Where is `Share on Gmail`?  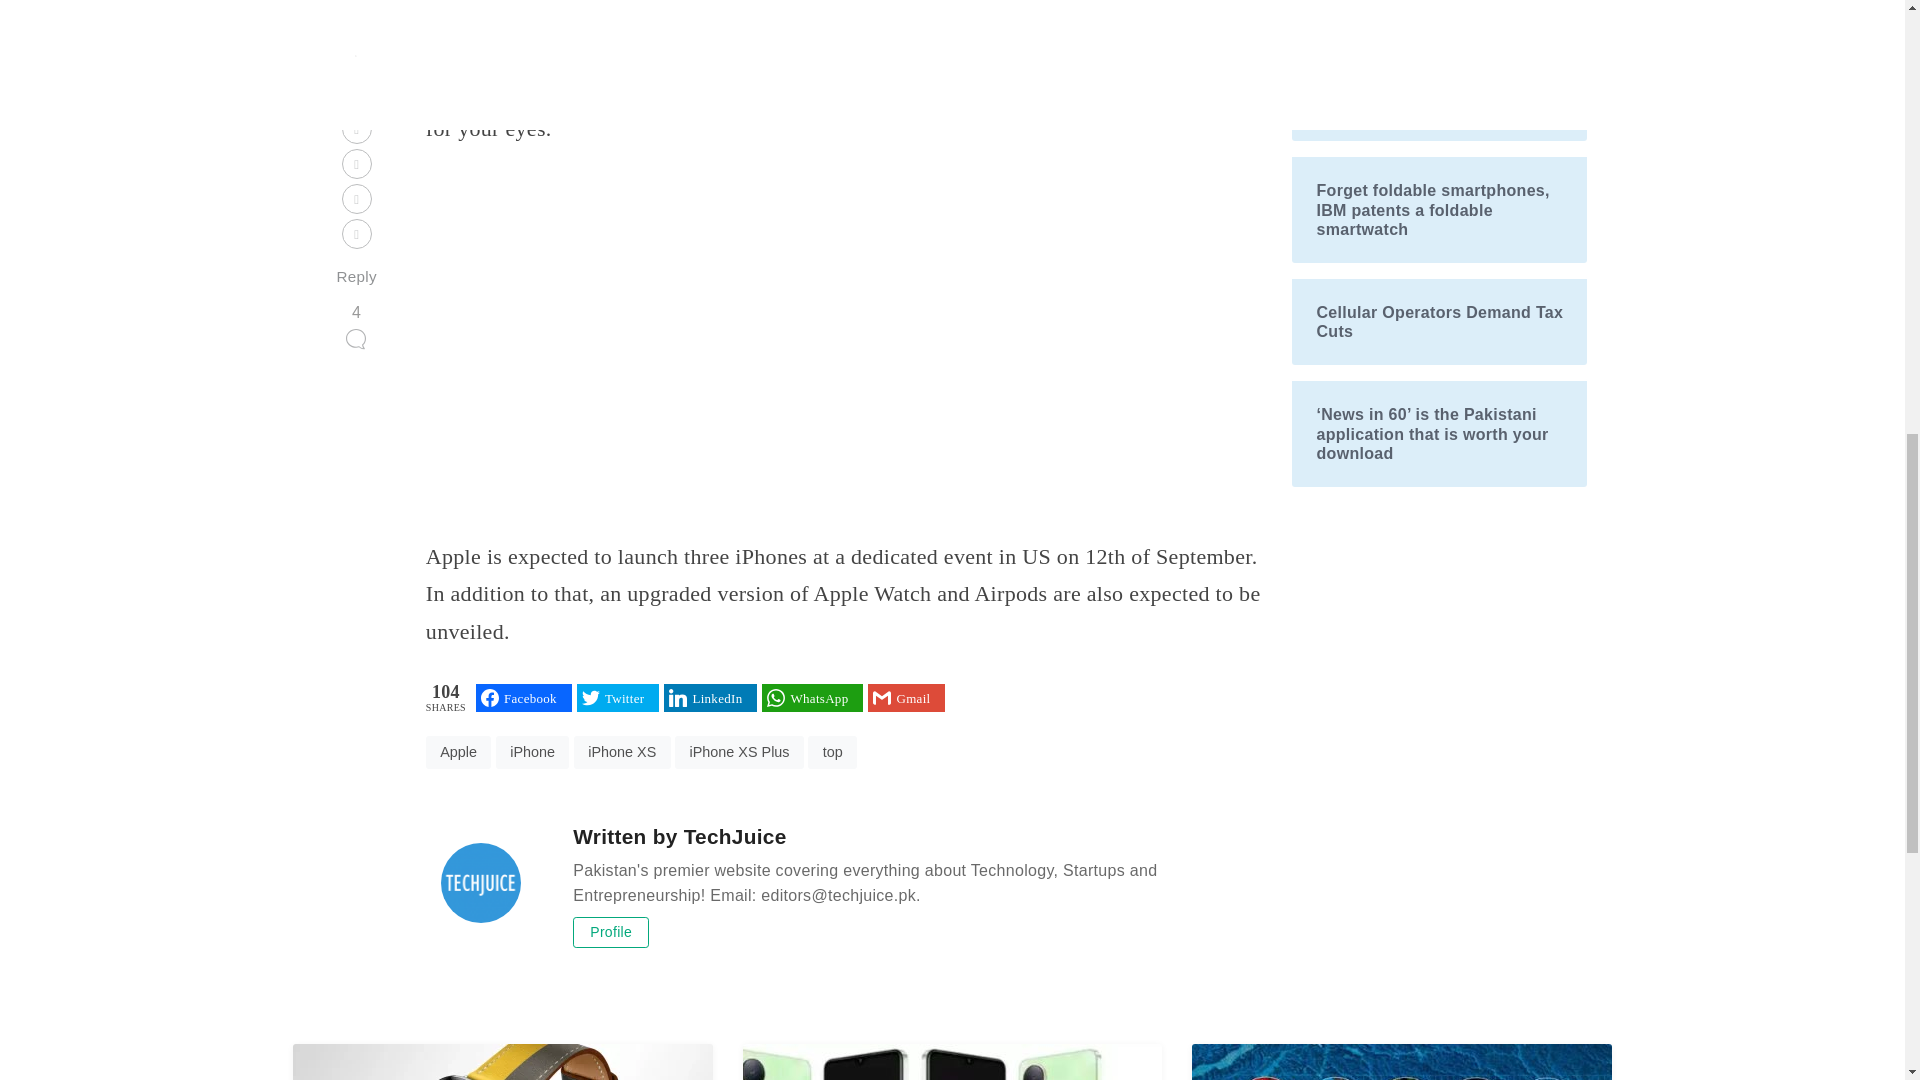
Share on Gmail is located at coordinates (906, 697).